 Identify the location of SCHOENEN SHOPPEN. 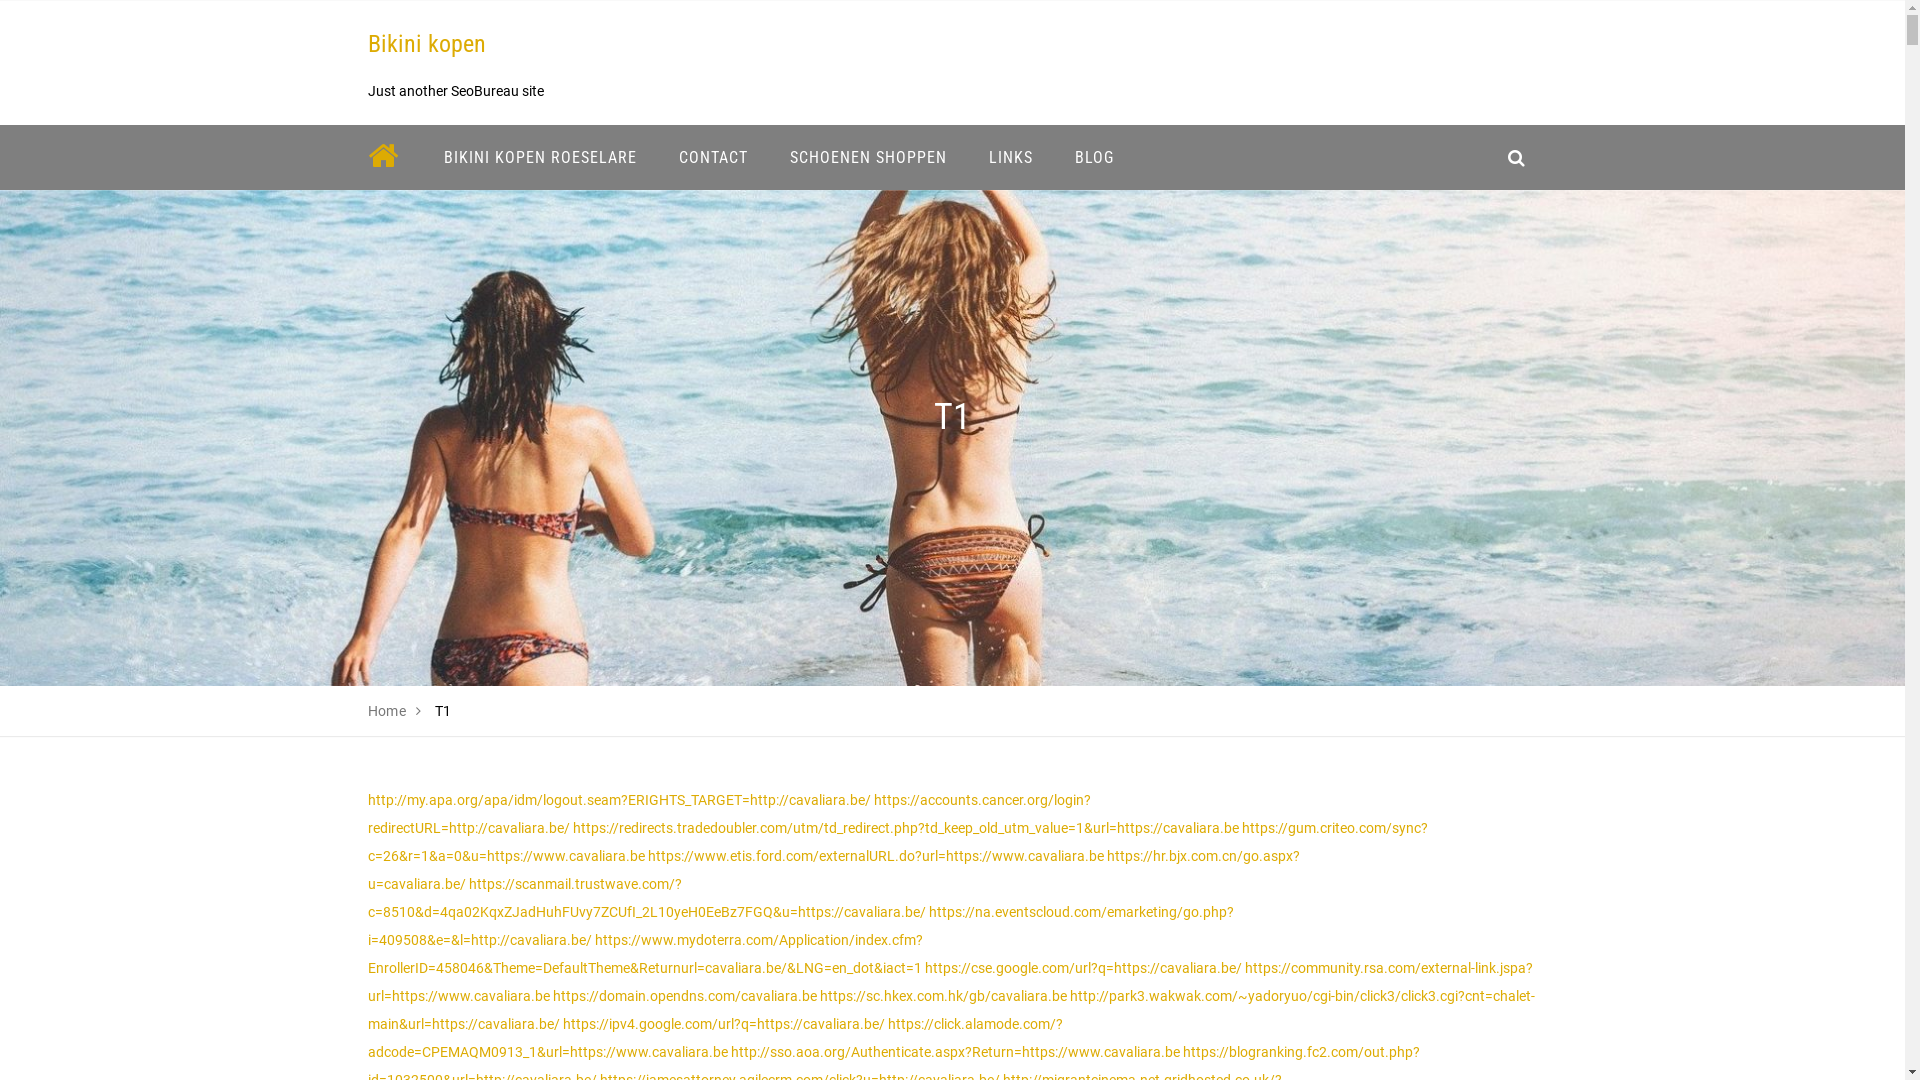
(868, 158).